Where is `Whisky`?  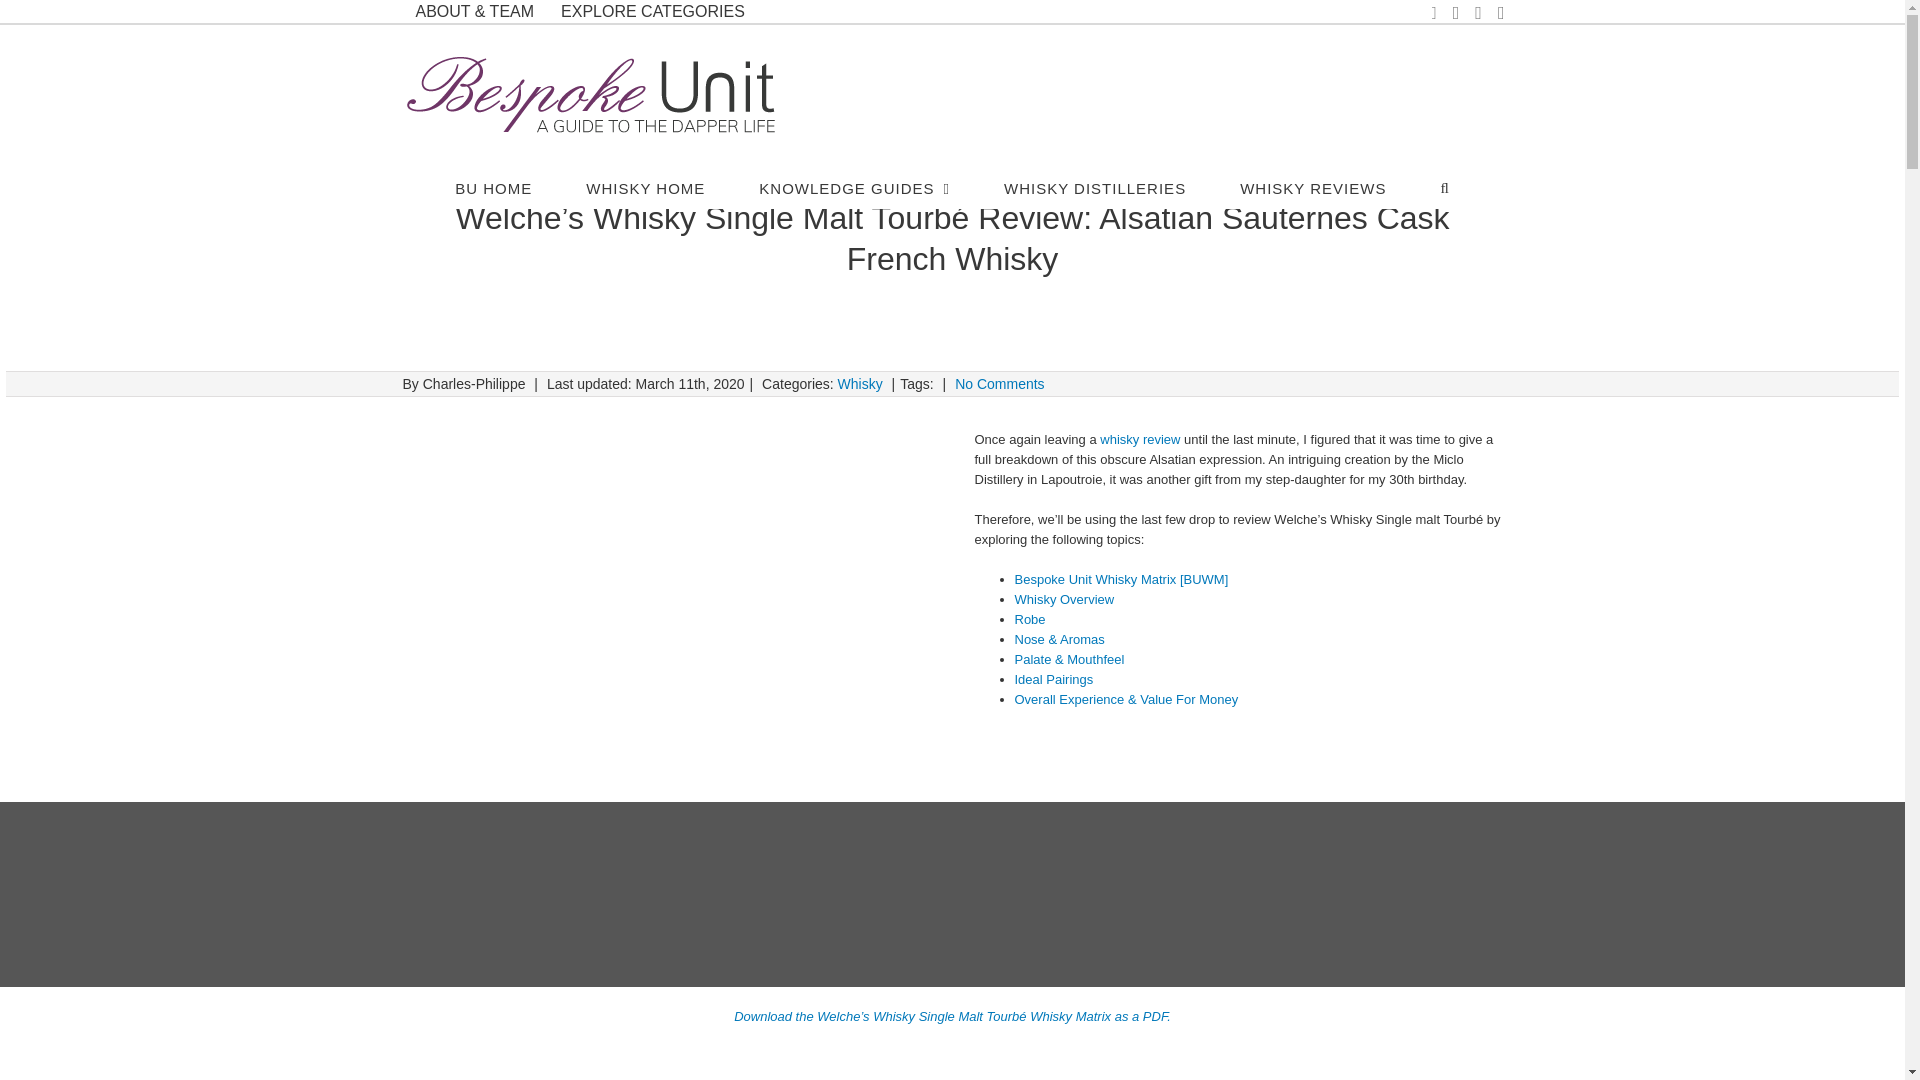
Whisky is located at coordinates (860, 384).